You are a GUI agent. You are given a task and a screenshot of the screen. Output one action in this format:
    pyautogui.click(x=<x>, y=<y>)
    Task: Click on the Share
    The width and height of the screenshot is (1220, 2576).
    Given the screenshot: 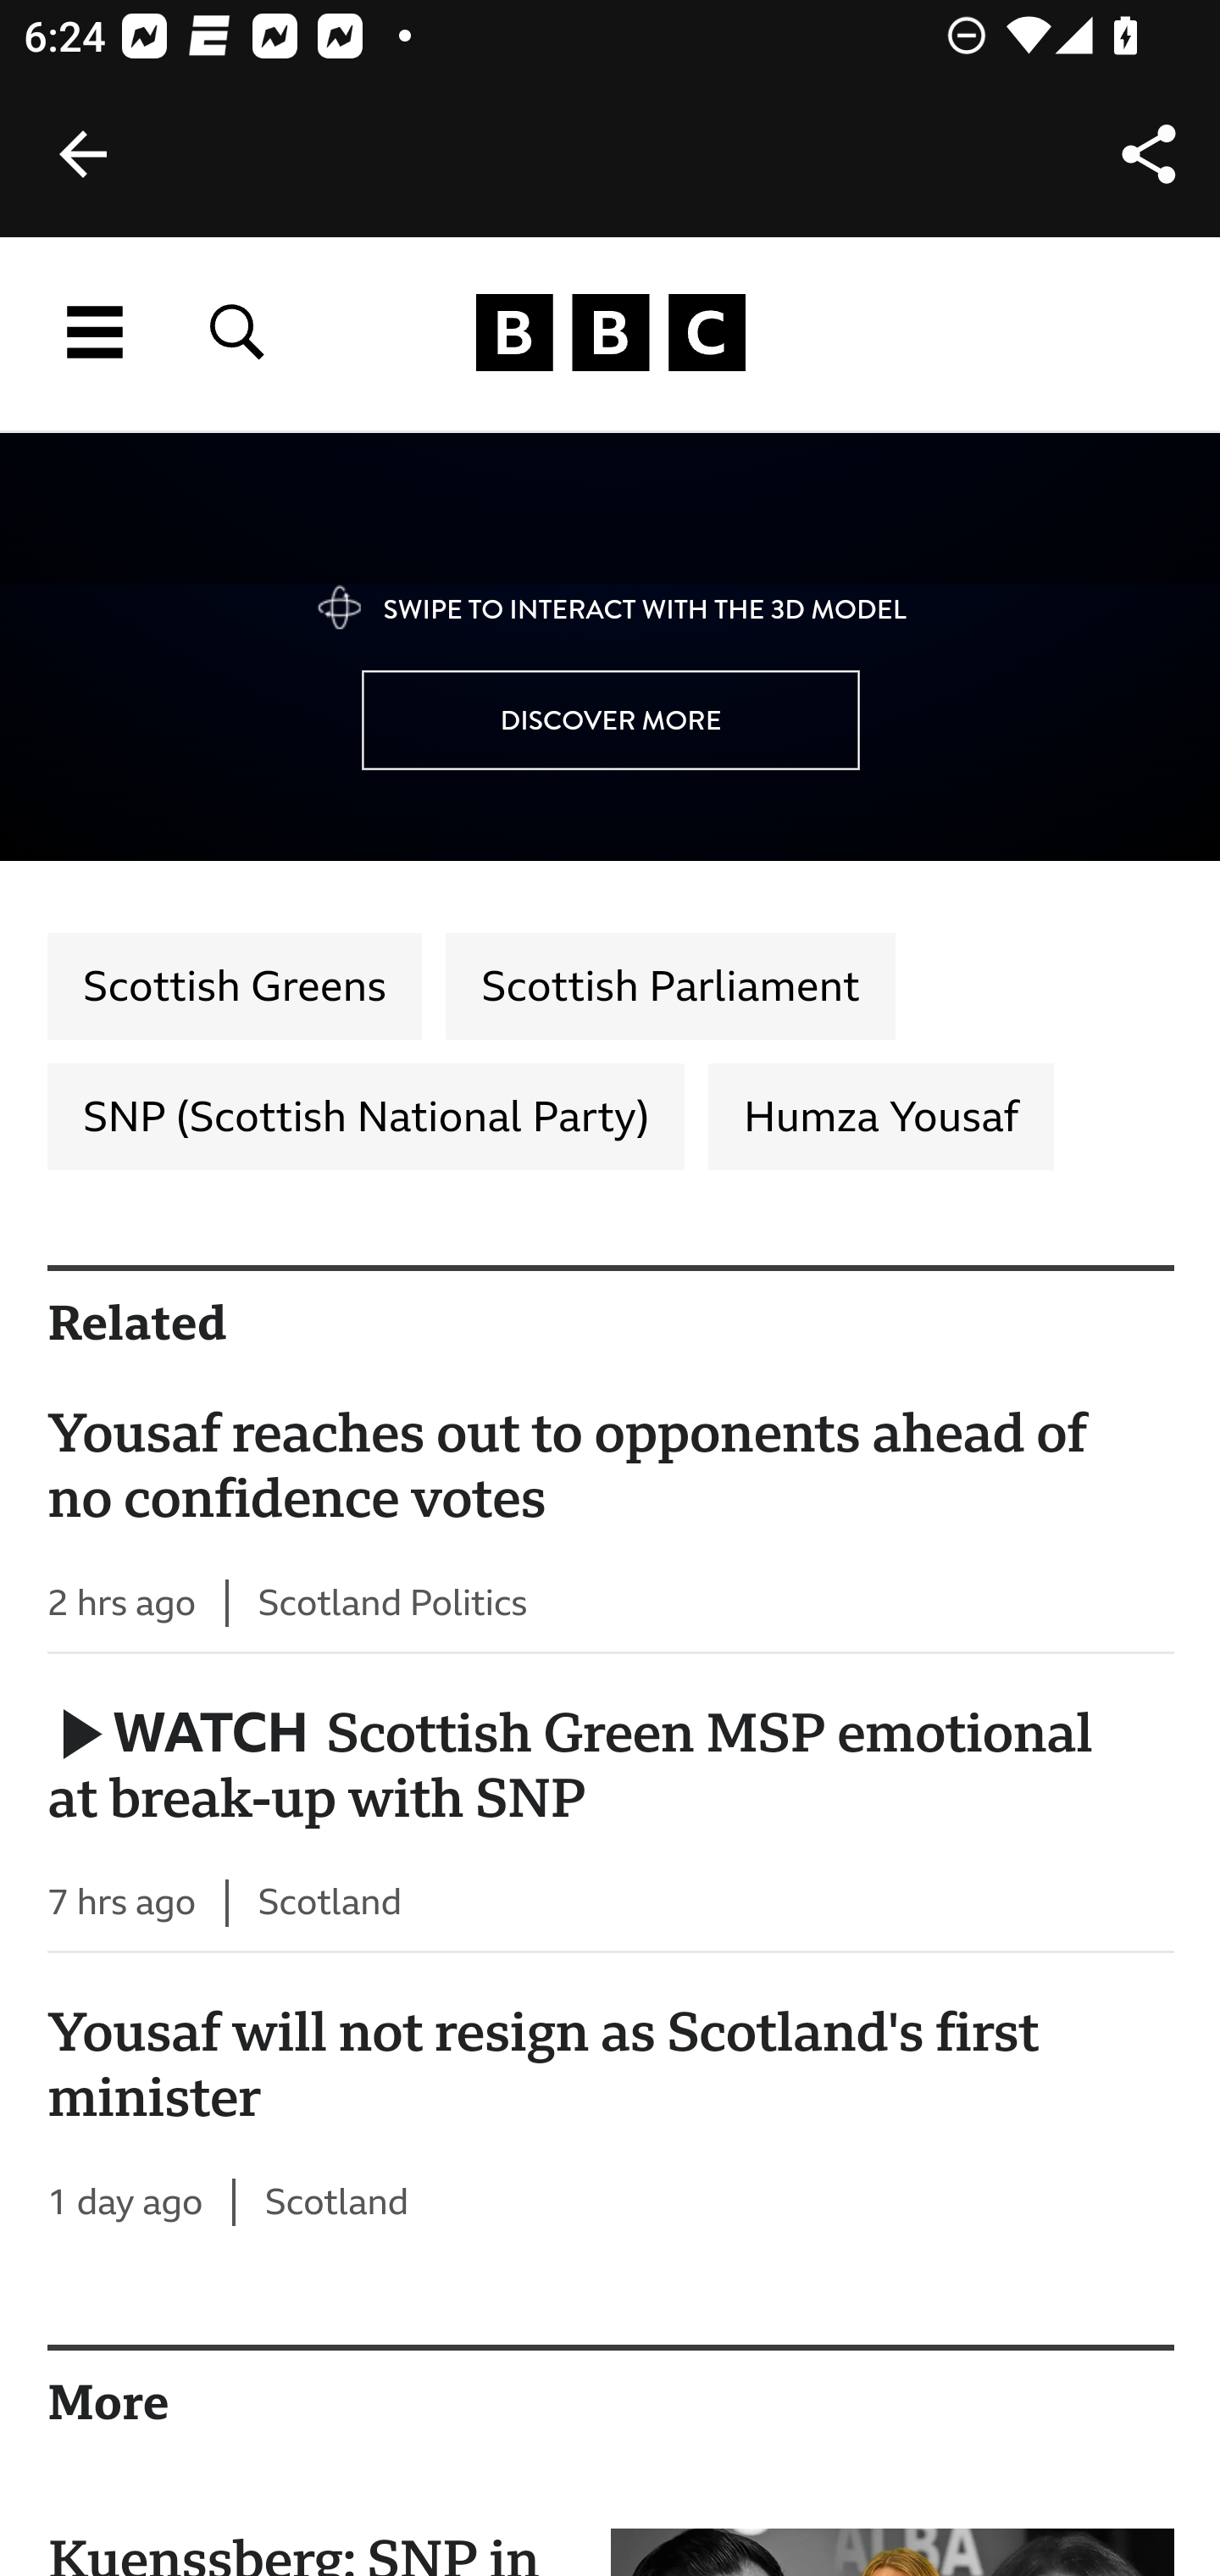 What is the action you would take?
    pyautogui.click(x=1149, y=154)
    